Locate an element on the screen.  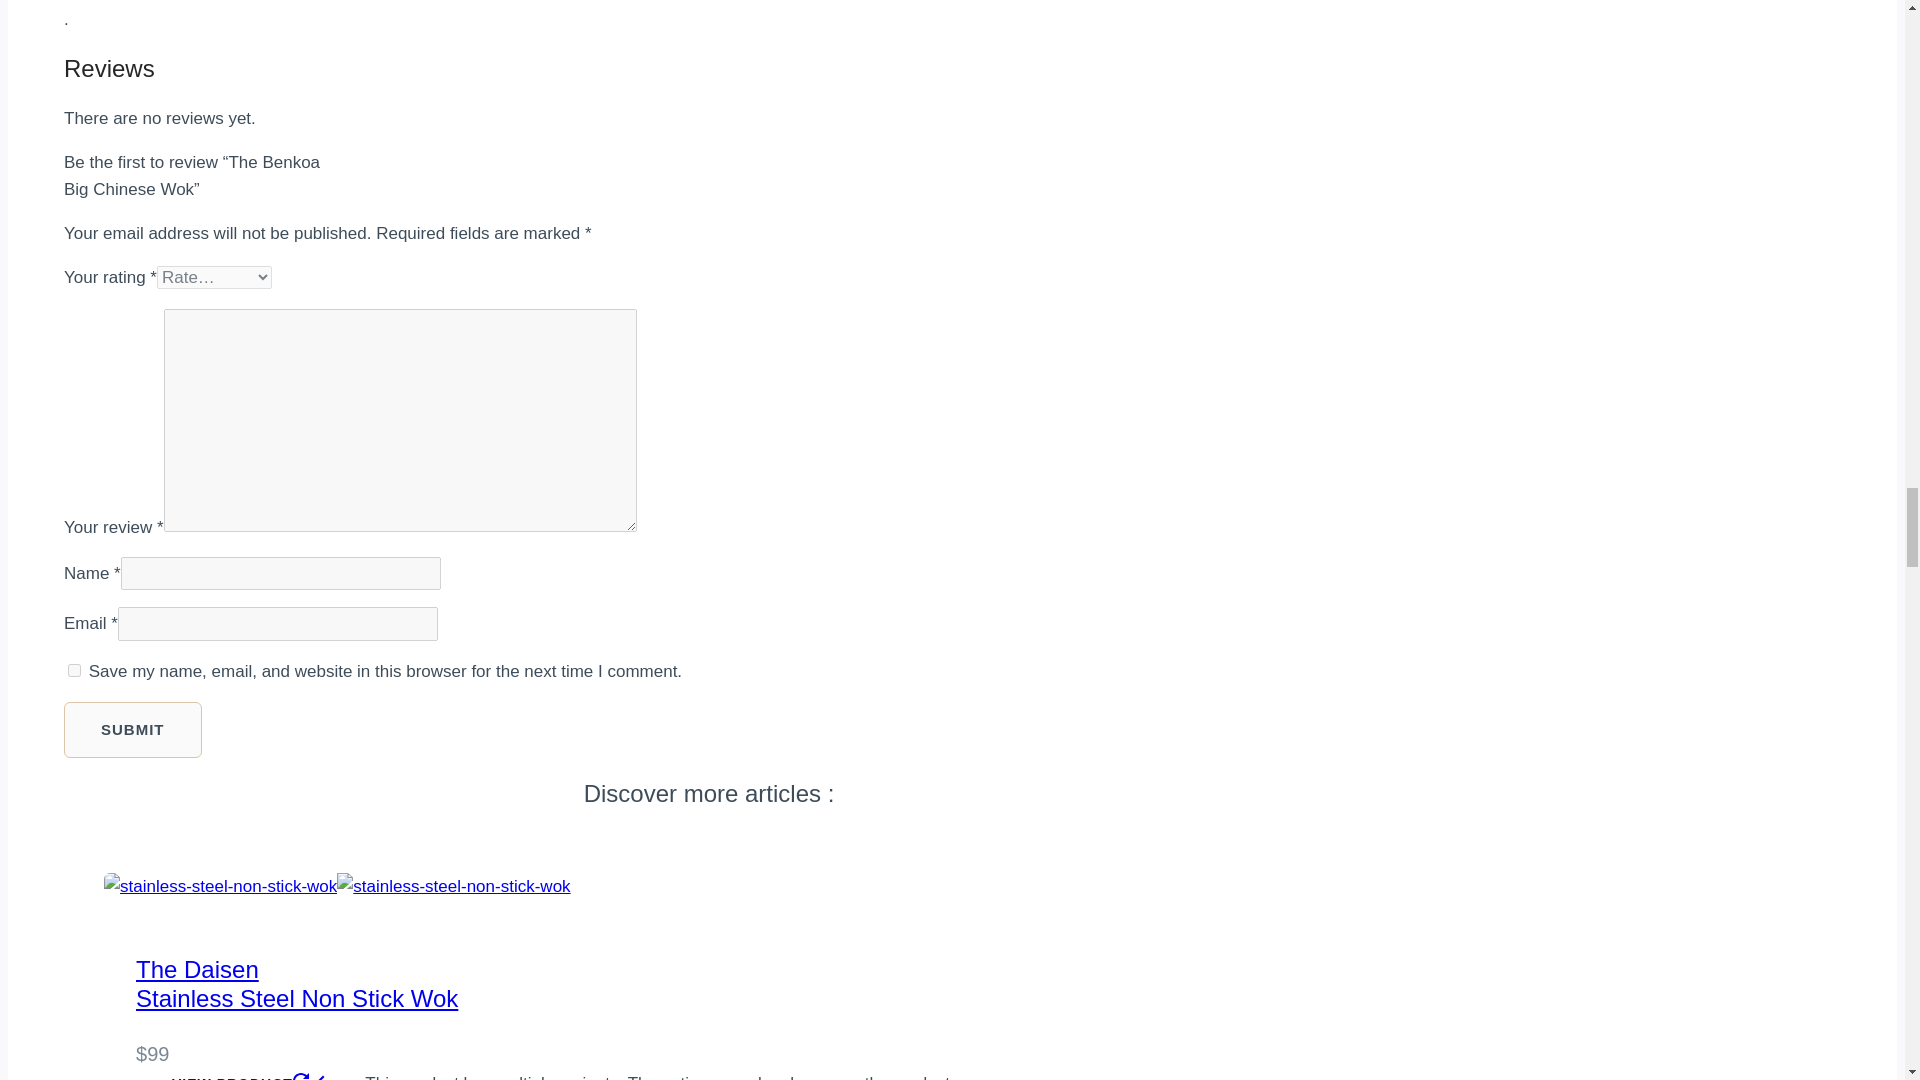
Submit is located at coordinates (74, 670).